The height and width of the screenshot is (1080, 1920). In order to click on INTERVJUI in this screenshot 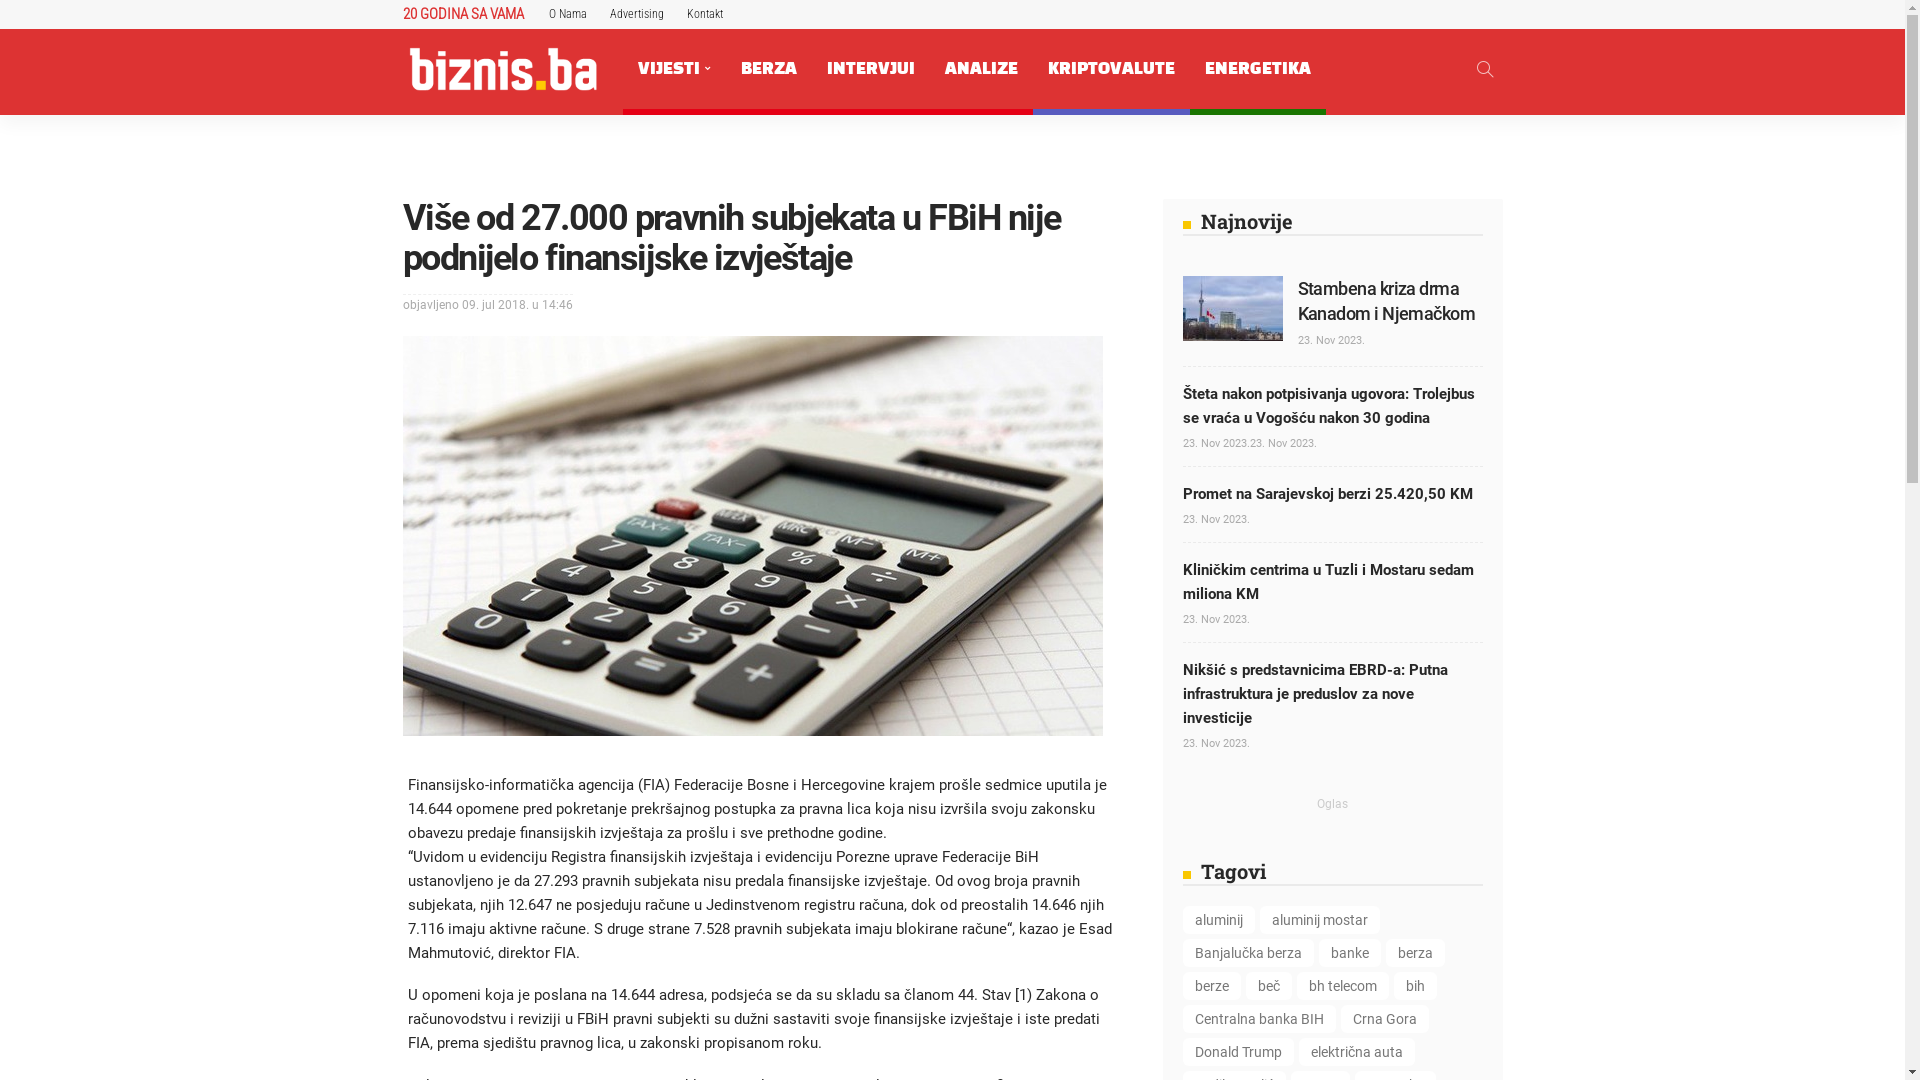, I will do `click(871, 69)`.